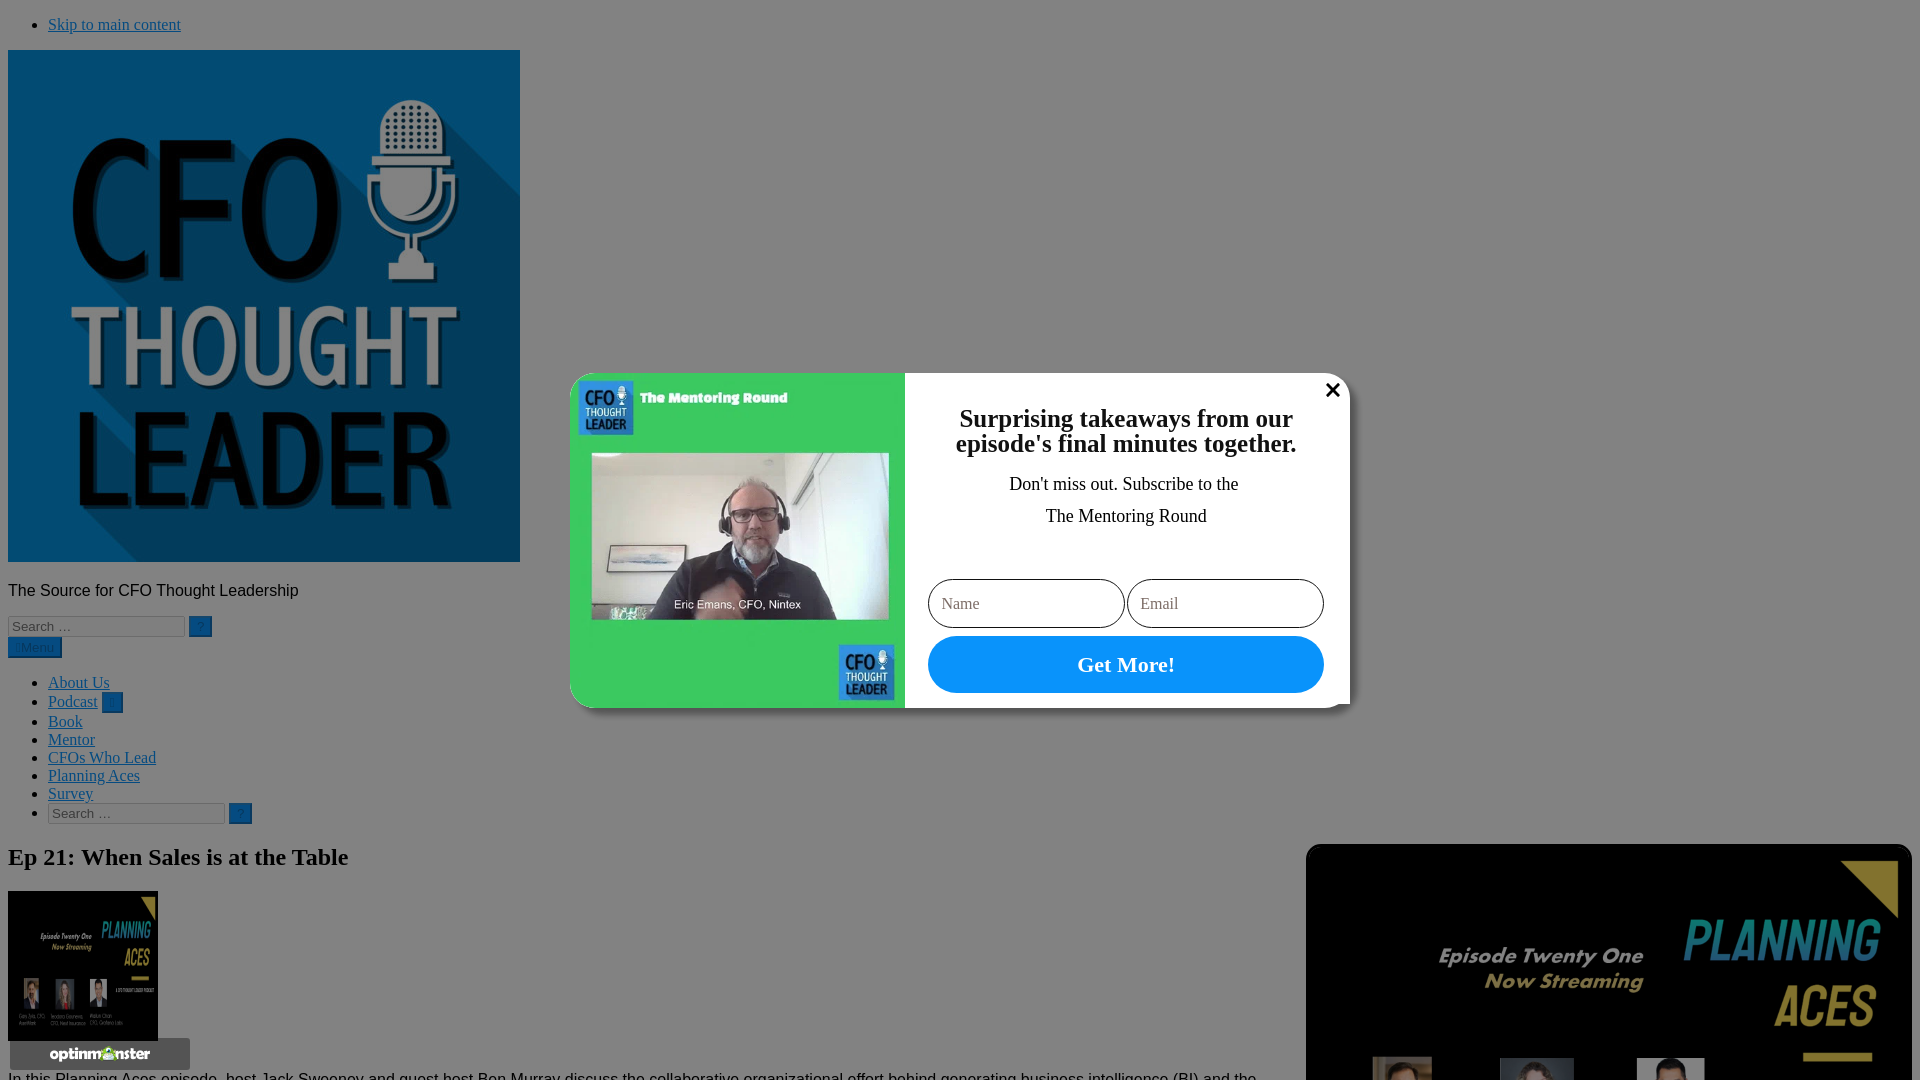 Image resolution: width=1920 pixels, height=1080 pixels. Describe the element at coordinates (99, 1054) in the screenshot. I see `Powered by OptinMonster` at that location.